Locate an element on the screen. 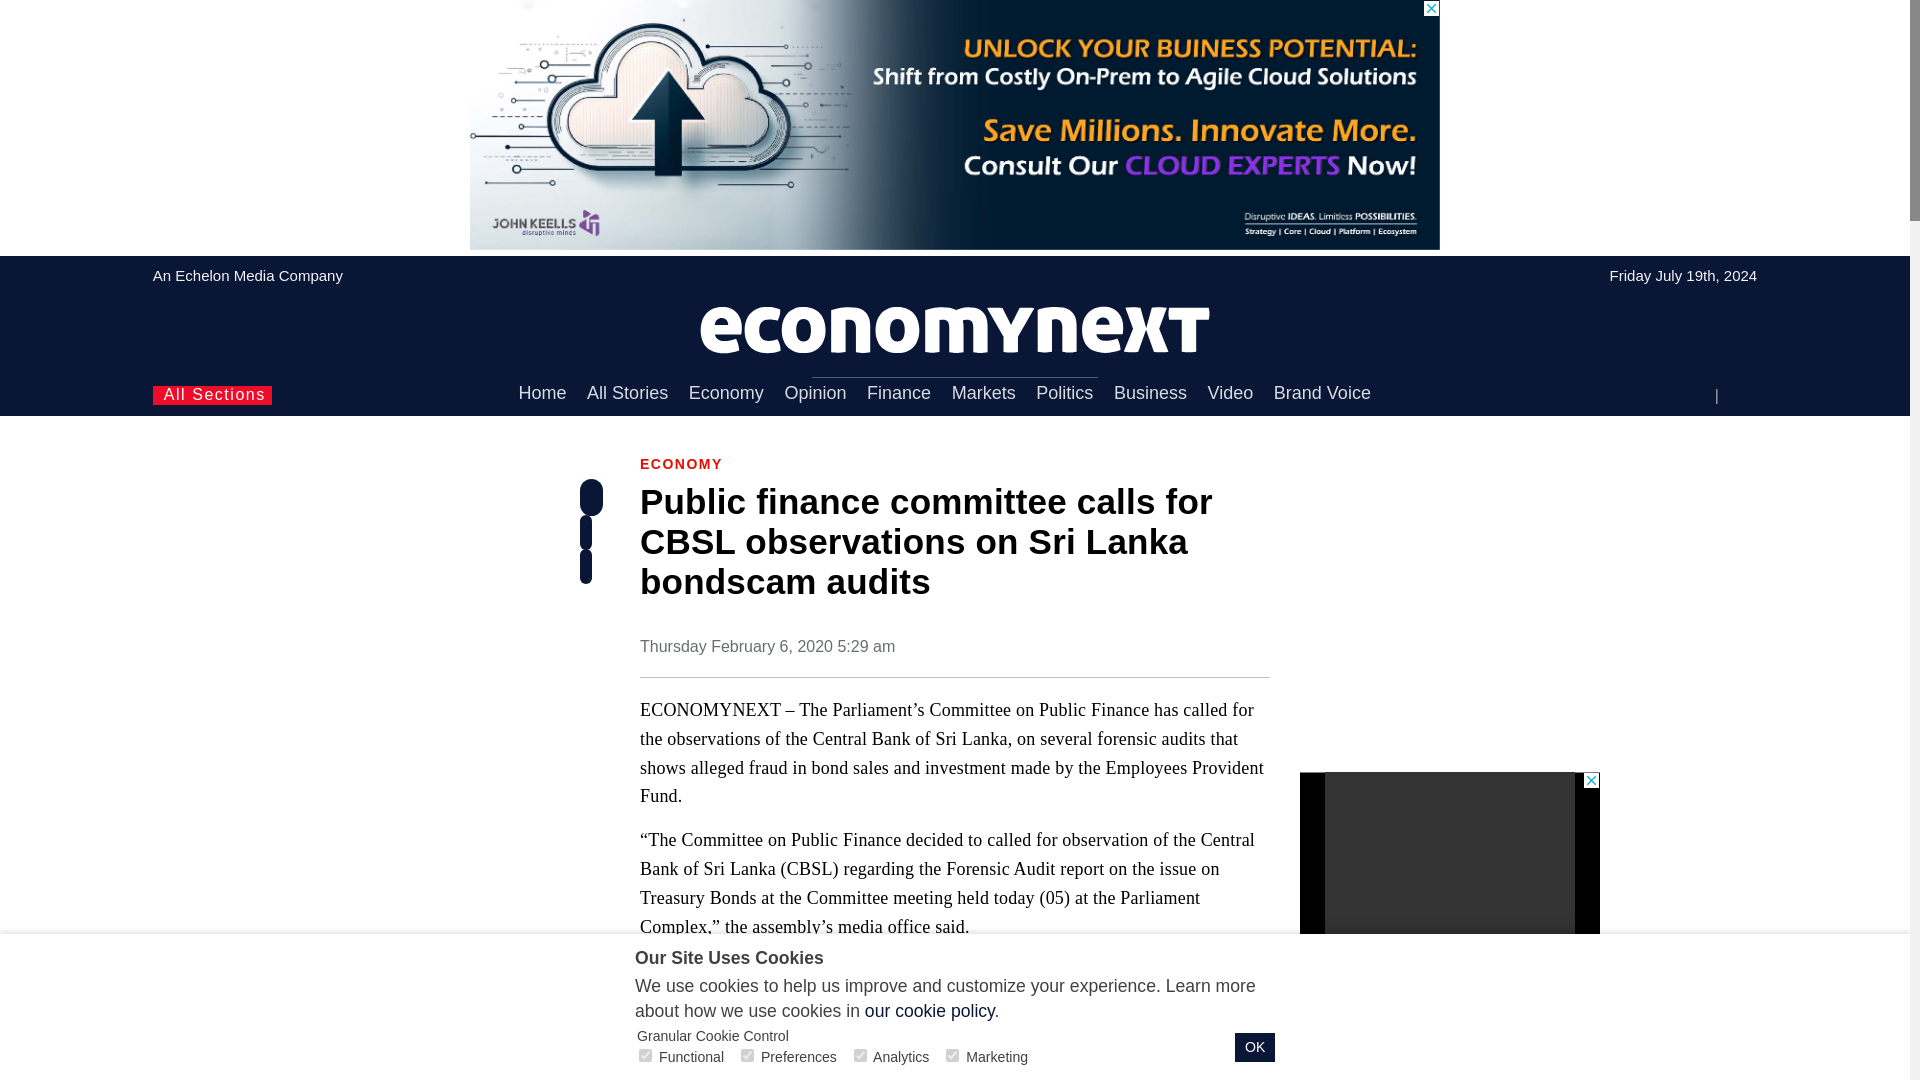  1 is located at coordinates (860, 1054).